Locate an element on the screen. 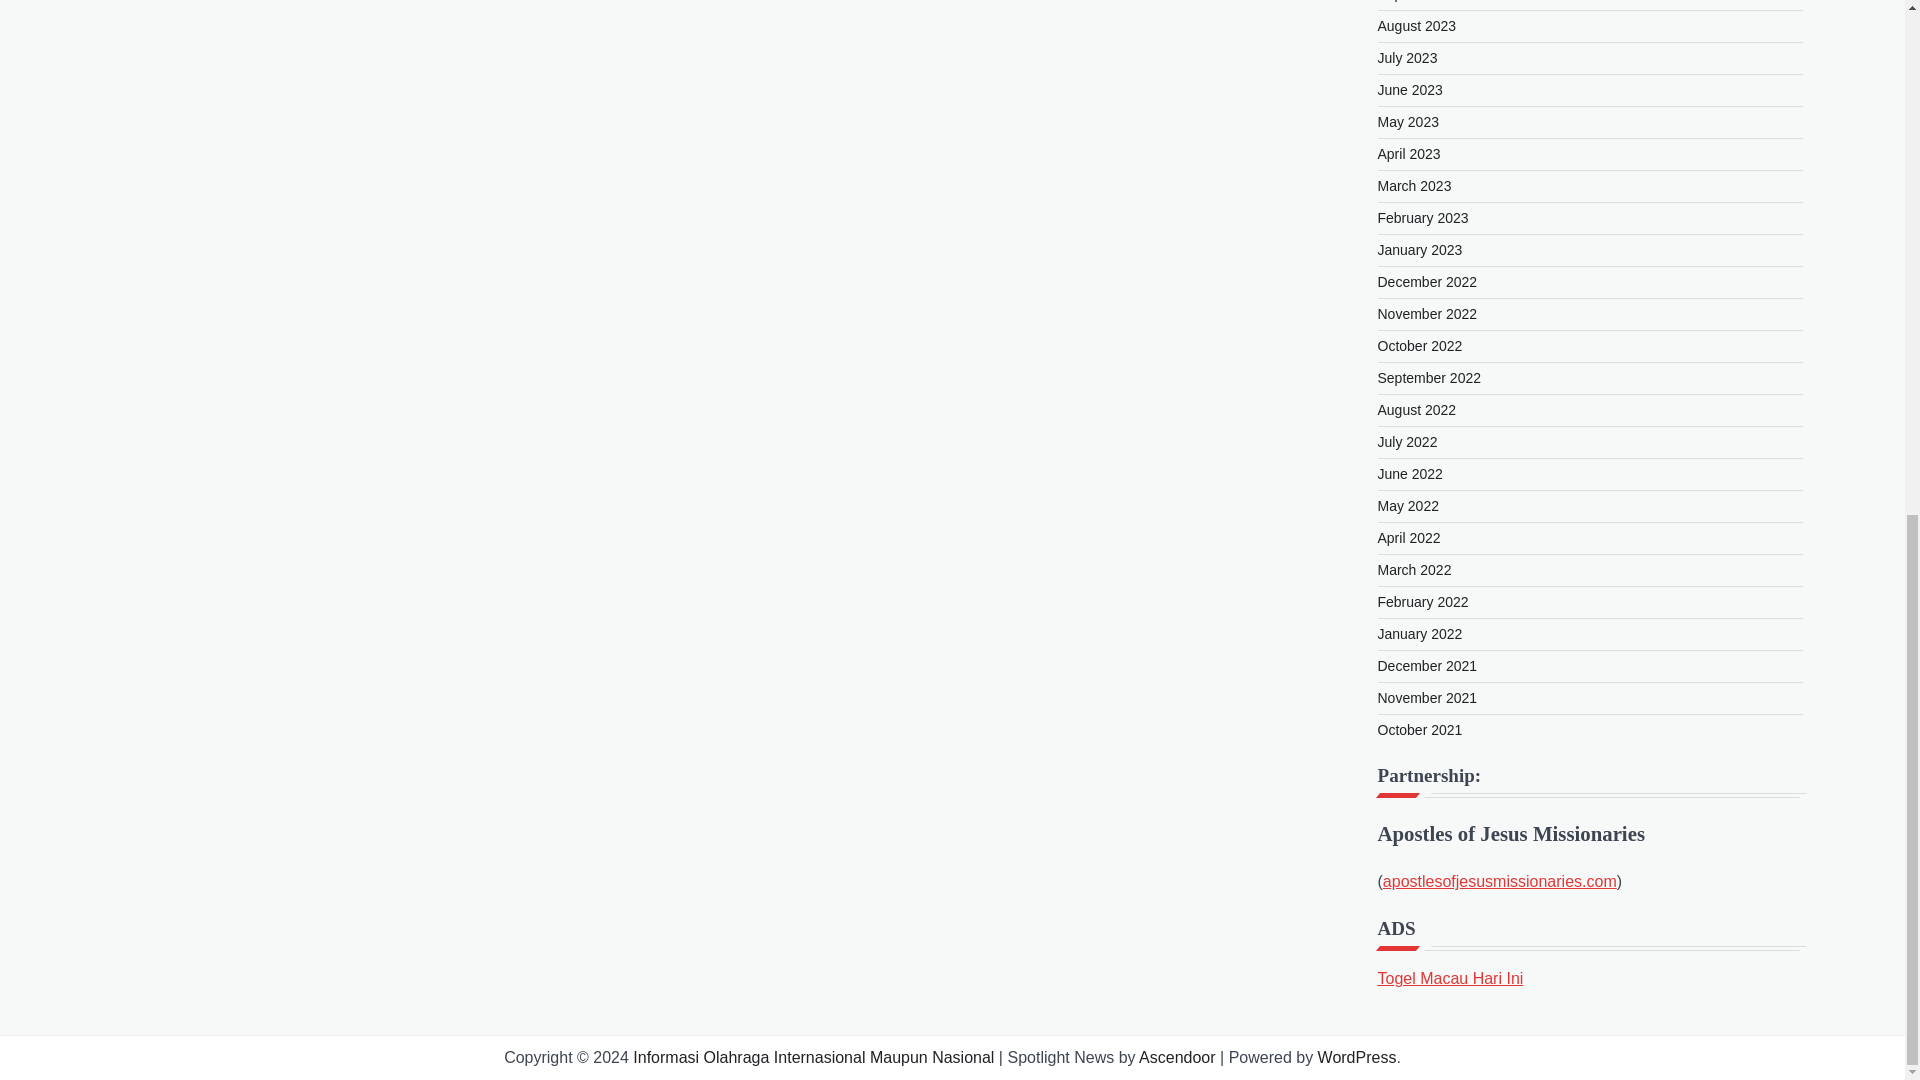 The height and width of the screenshot is (1080, 1920). March 2023 is located at coordinates (1414, 186).